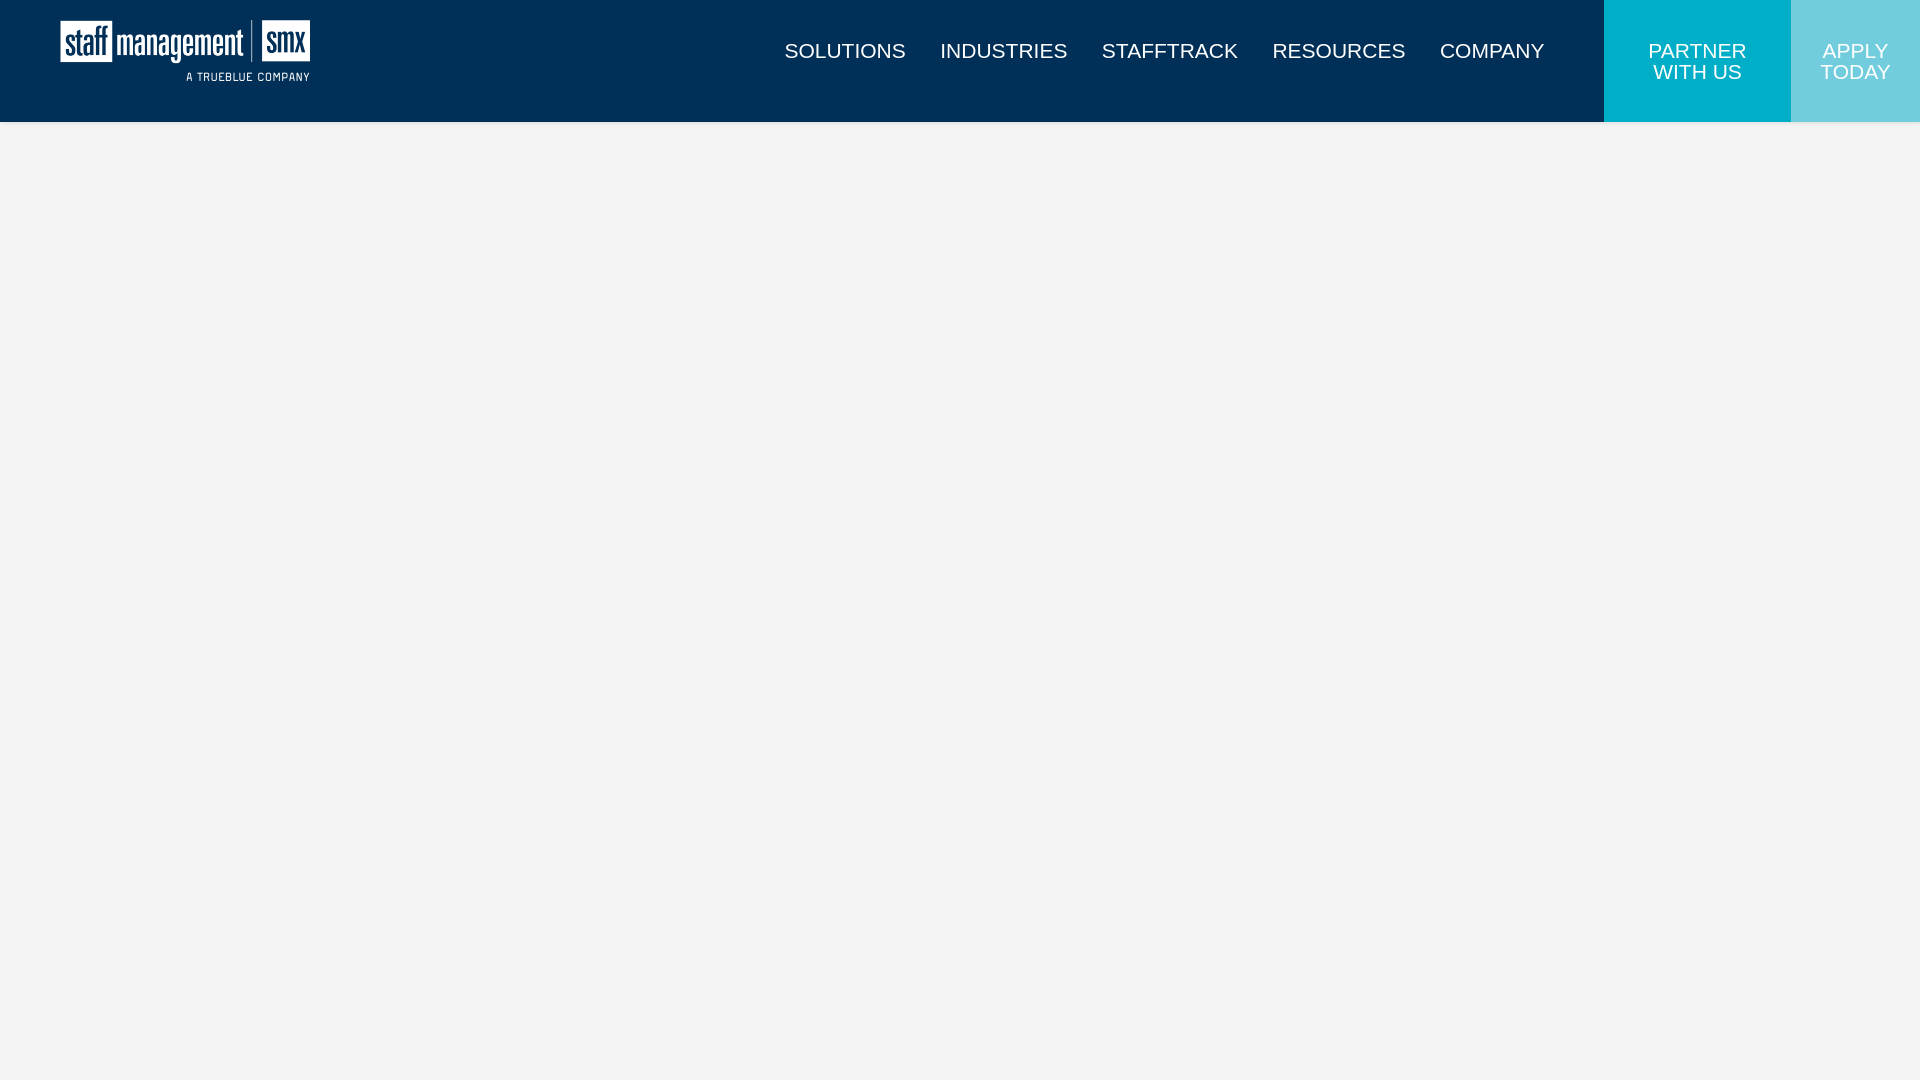  What do you see at coordinates (1004, 40) in the screenshot?
I see `INDUSTRIES` at bounding box center [1004, 40].